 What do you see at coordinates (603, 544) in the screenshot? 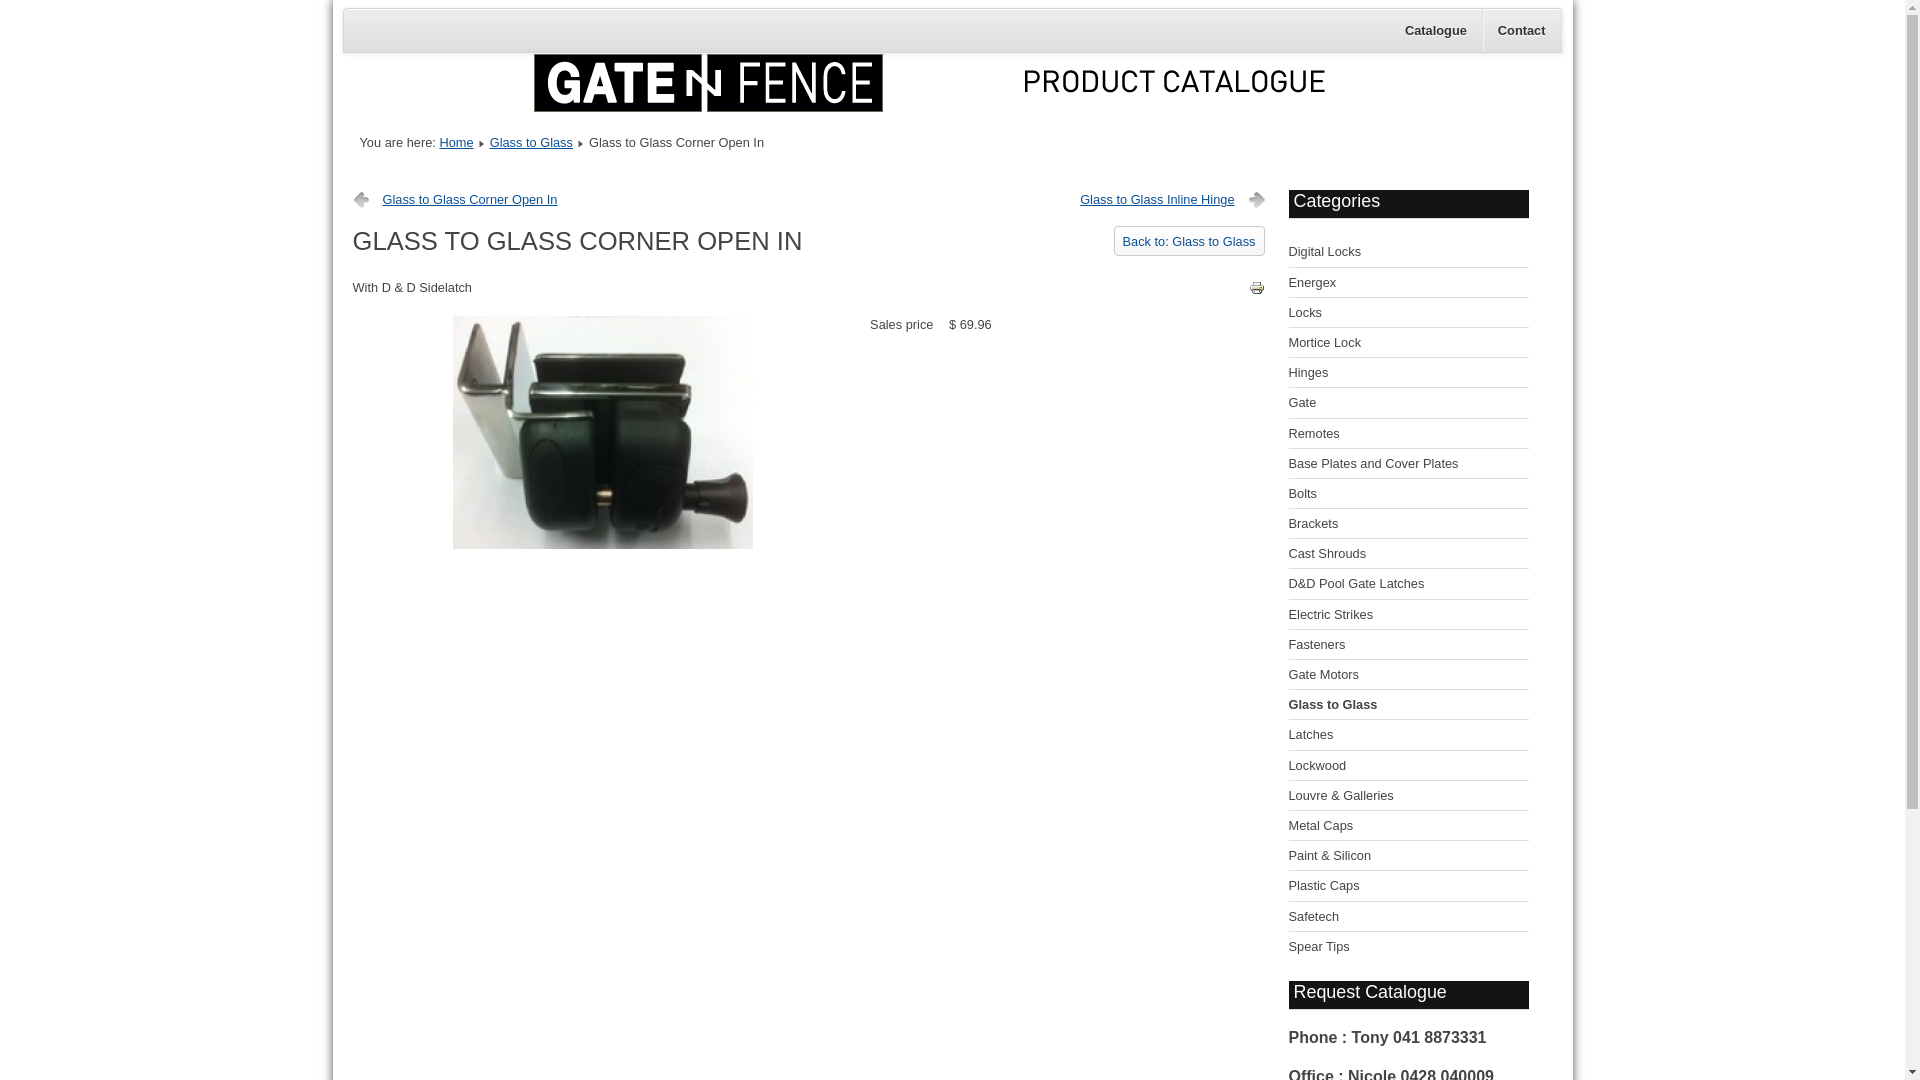
I see `gcidd` at bounding box center [603, 544].